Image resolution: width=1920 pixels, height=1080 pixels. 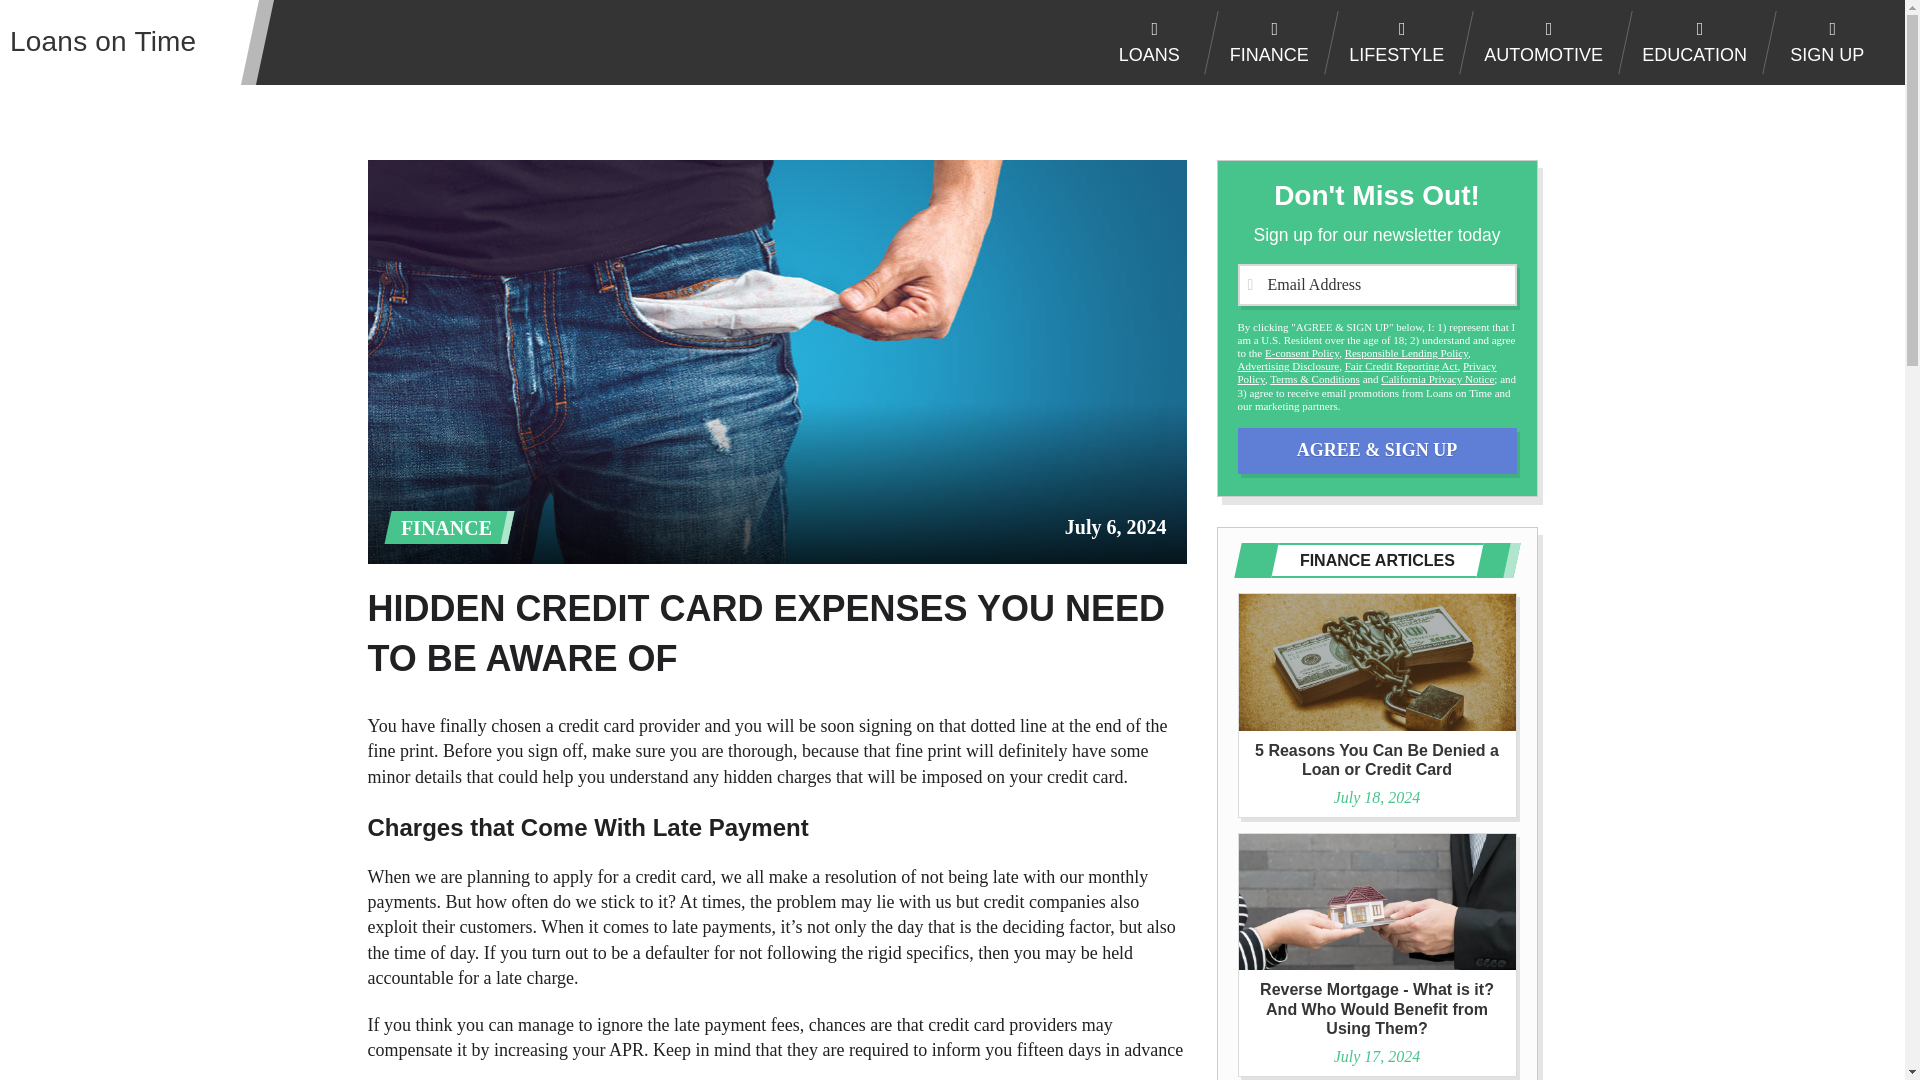 I want to click on LIFESTYLE, so click(x=1390, y=42).